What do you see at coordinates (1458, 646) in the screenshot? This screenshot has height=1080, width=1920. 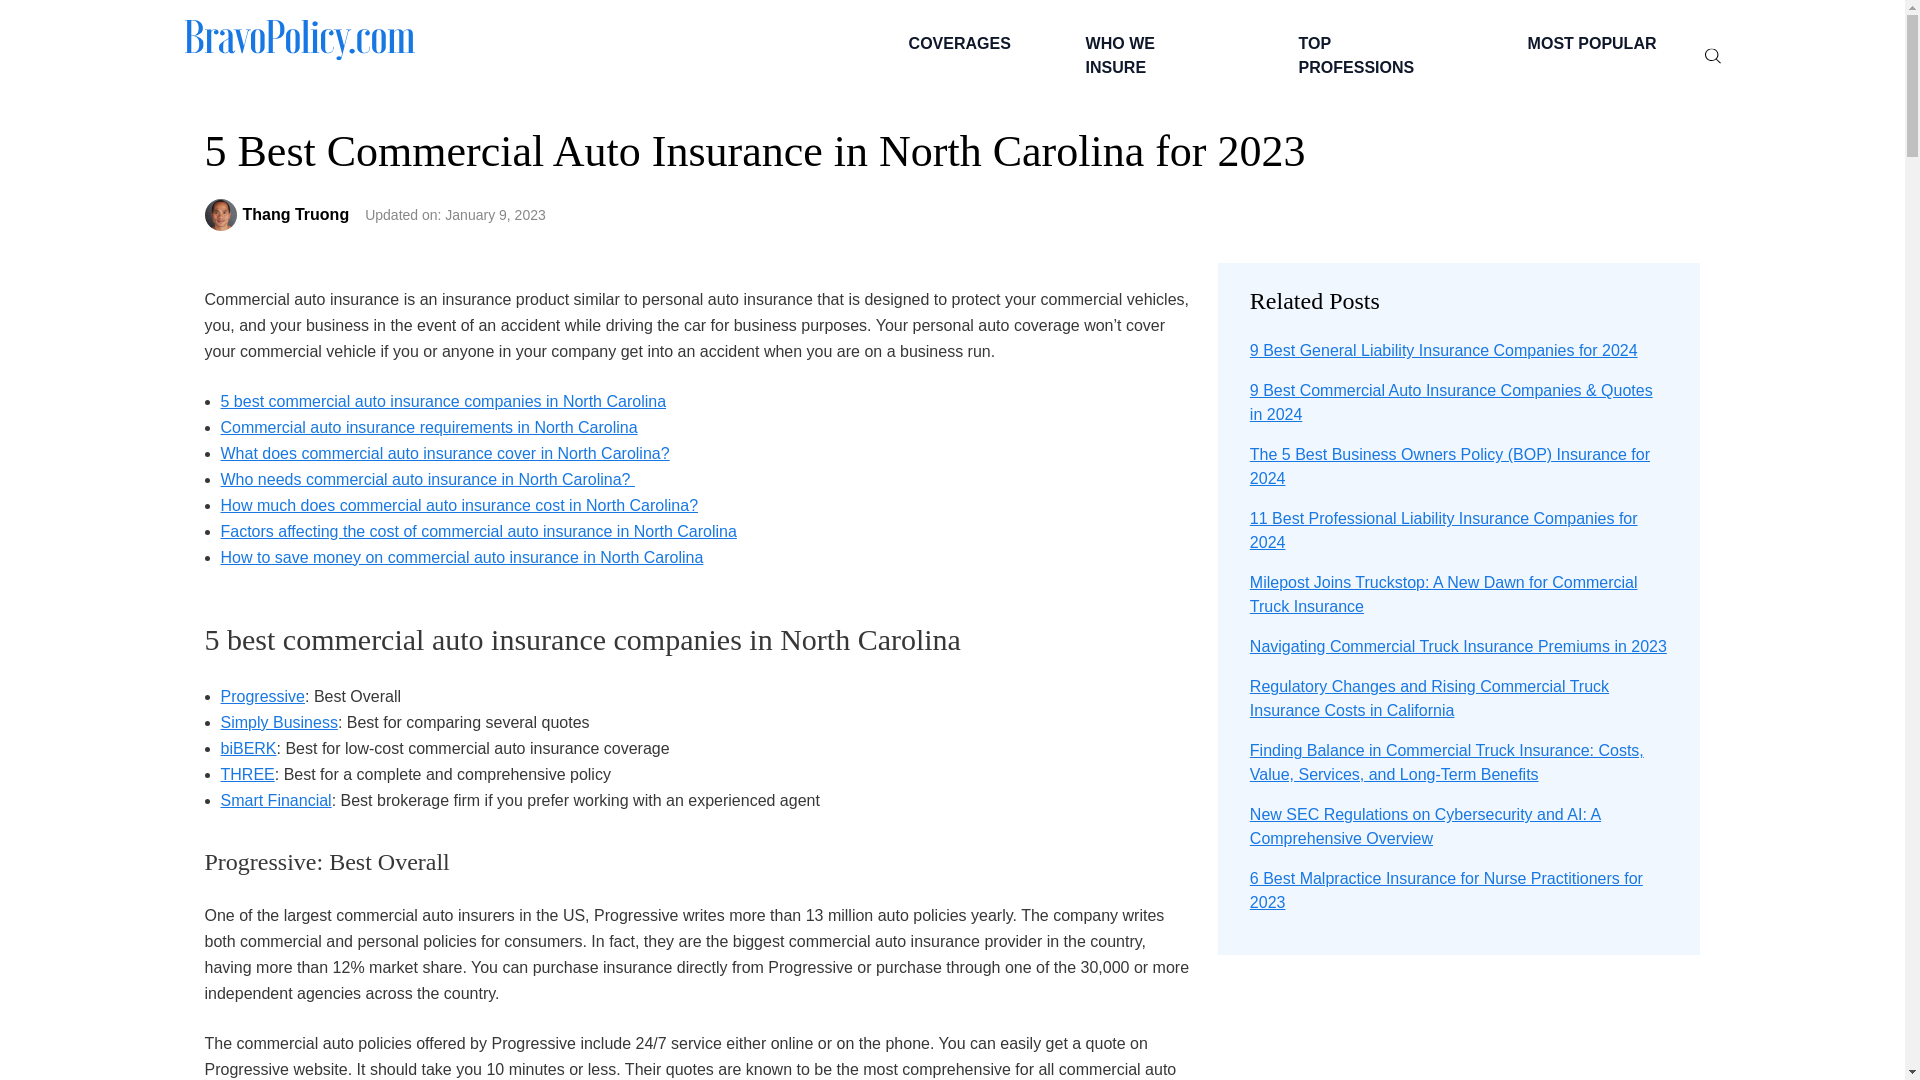 I see `Navigating Commercial Truck Insurance Premiums in 2023` at bounding box center [1458, 646].